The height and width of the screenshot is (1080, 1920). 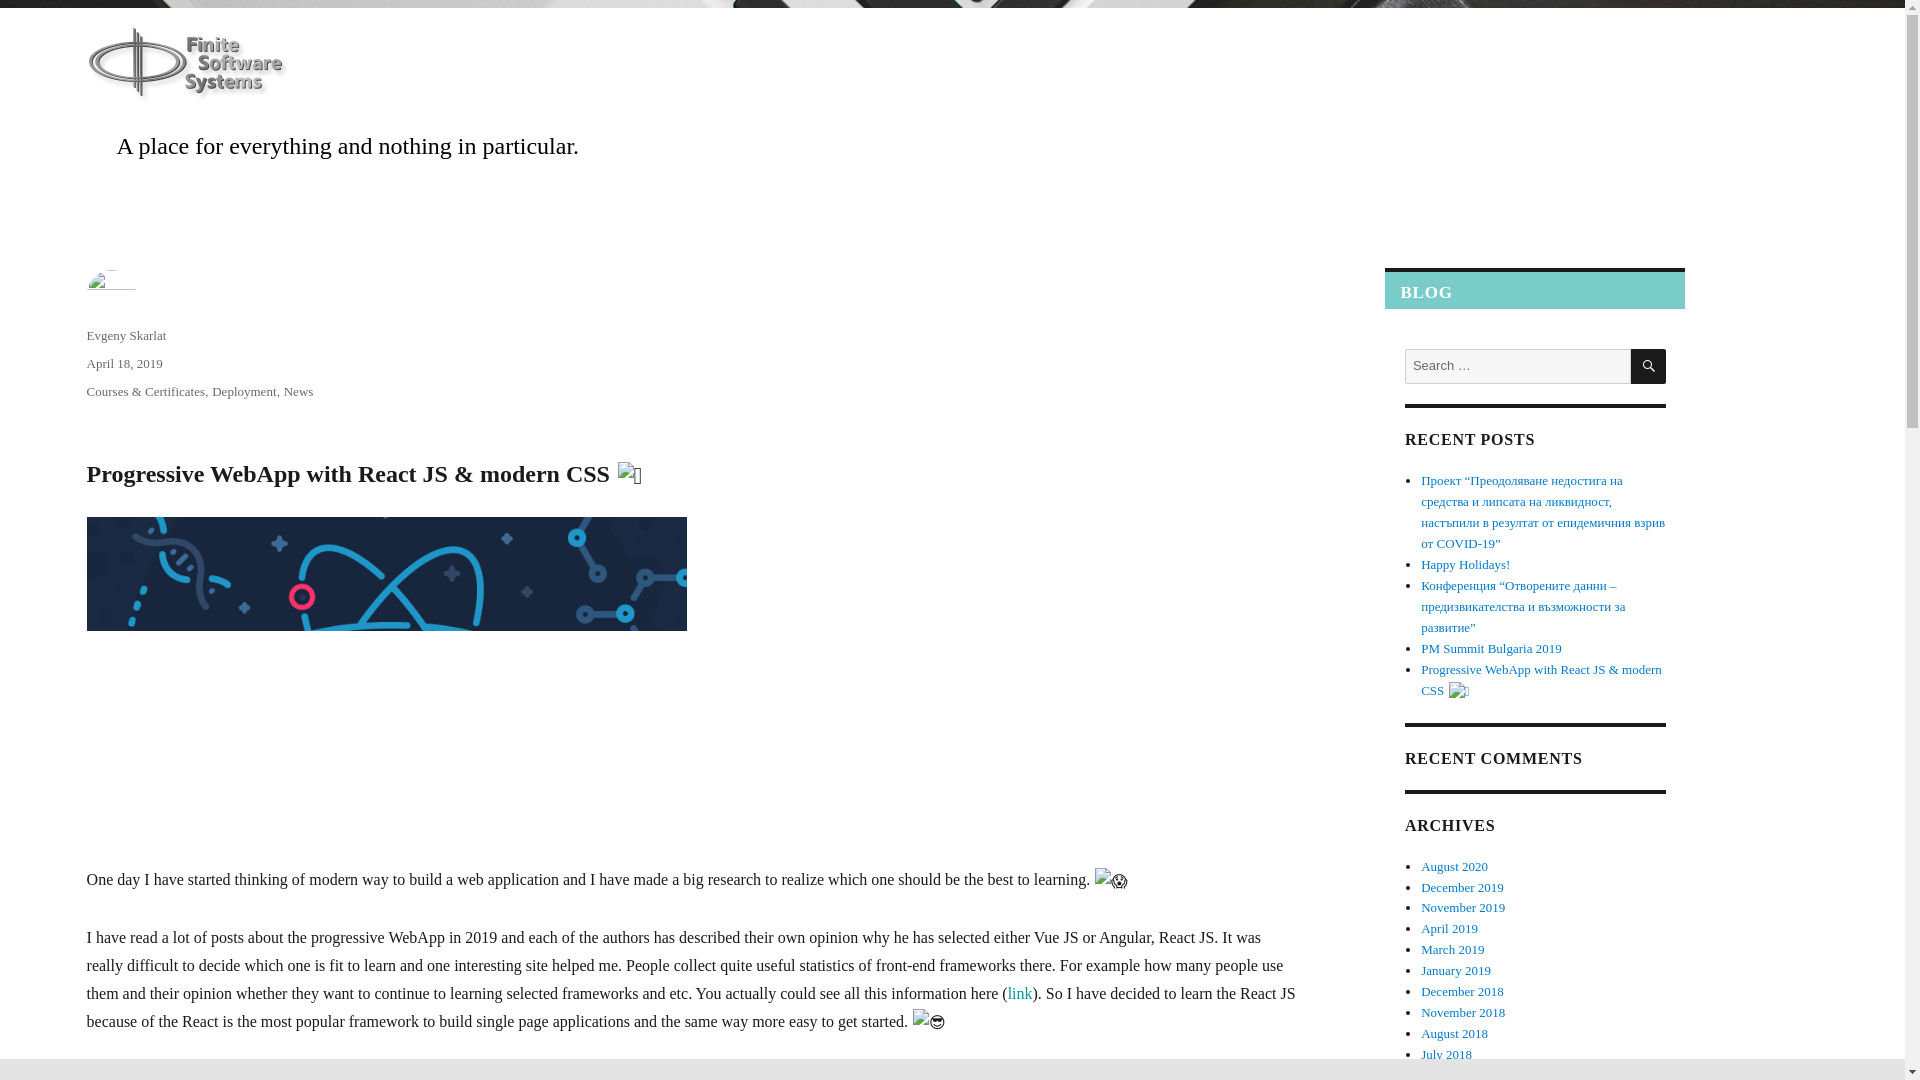 What do you see at coordinates (1464, 564) in the screenshot?
I see `Happy Holidays!` at bounding box center [1464, 564].